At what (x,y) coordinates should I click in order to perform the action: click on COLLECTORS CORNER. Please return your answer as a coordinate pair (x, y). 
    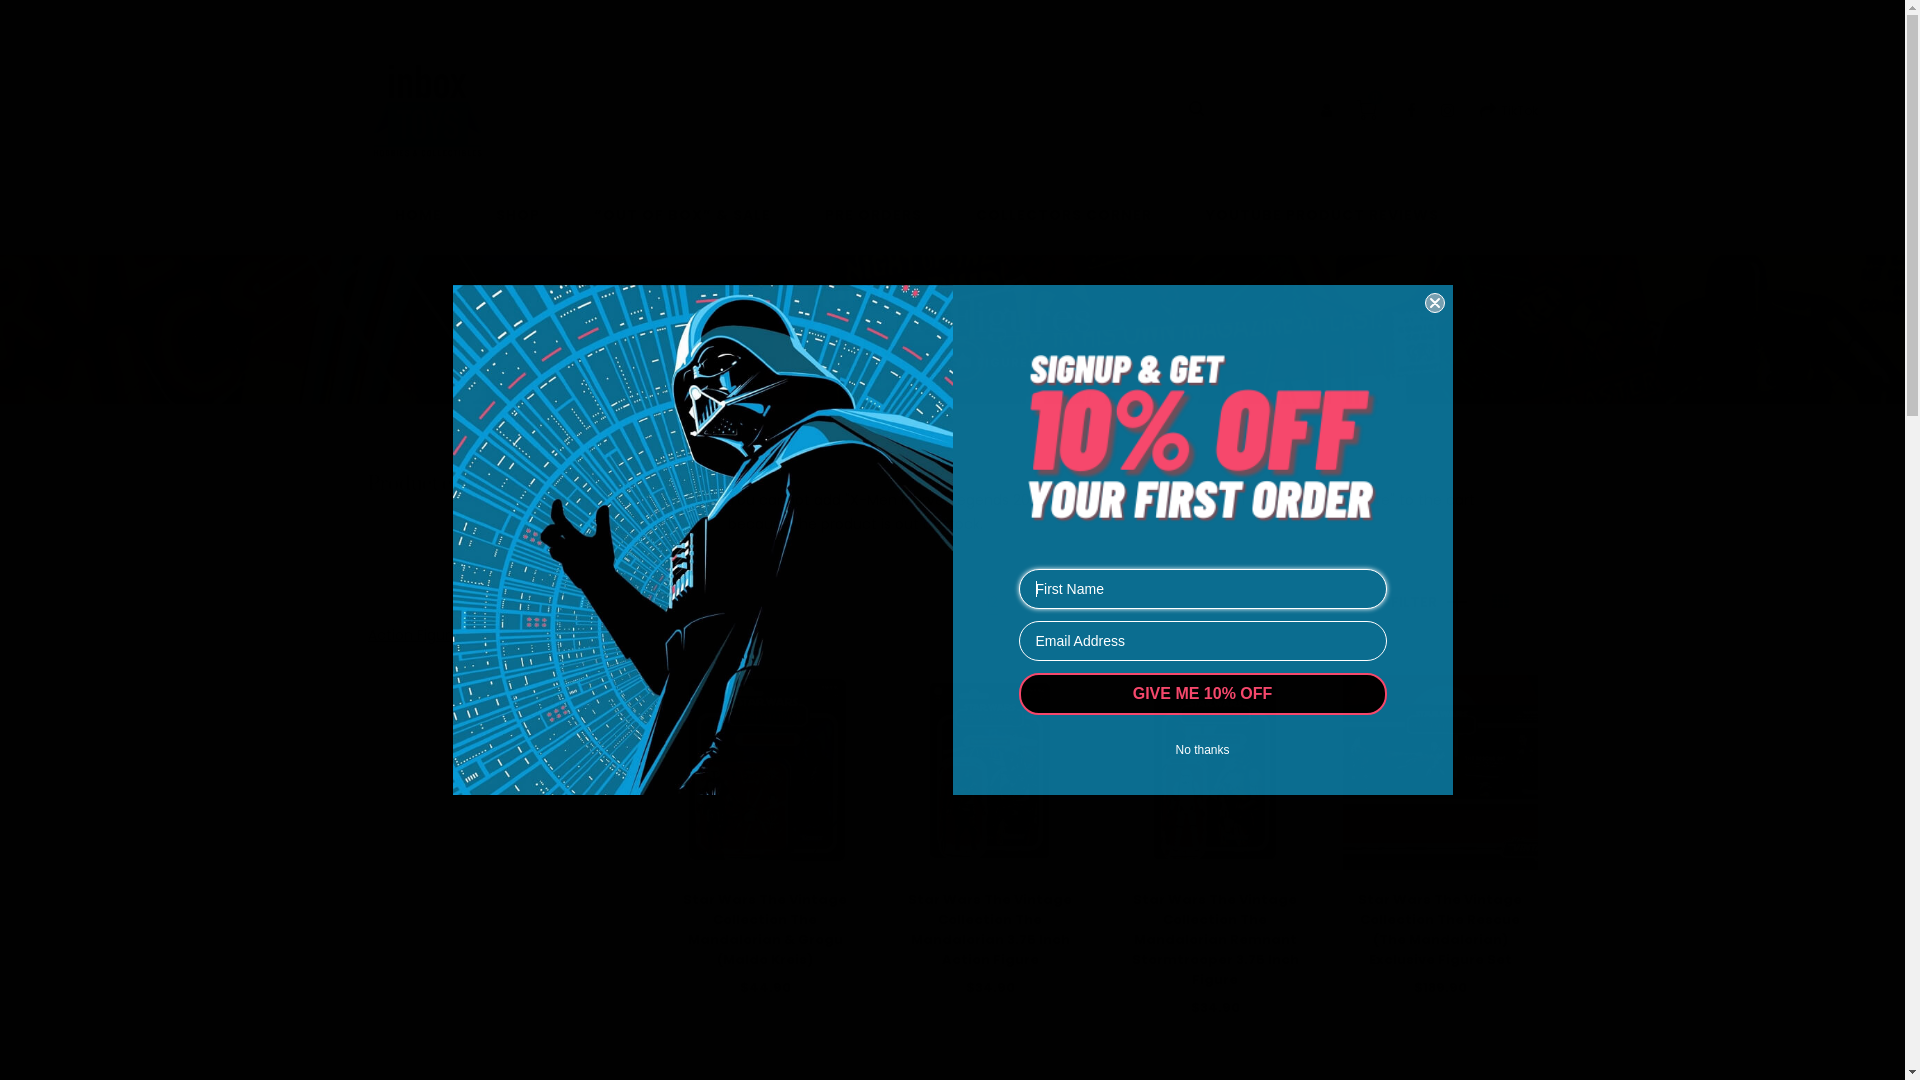
    Looking at the image, I should click on (1064, 225).